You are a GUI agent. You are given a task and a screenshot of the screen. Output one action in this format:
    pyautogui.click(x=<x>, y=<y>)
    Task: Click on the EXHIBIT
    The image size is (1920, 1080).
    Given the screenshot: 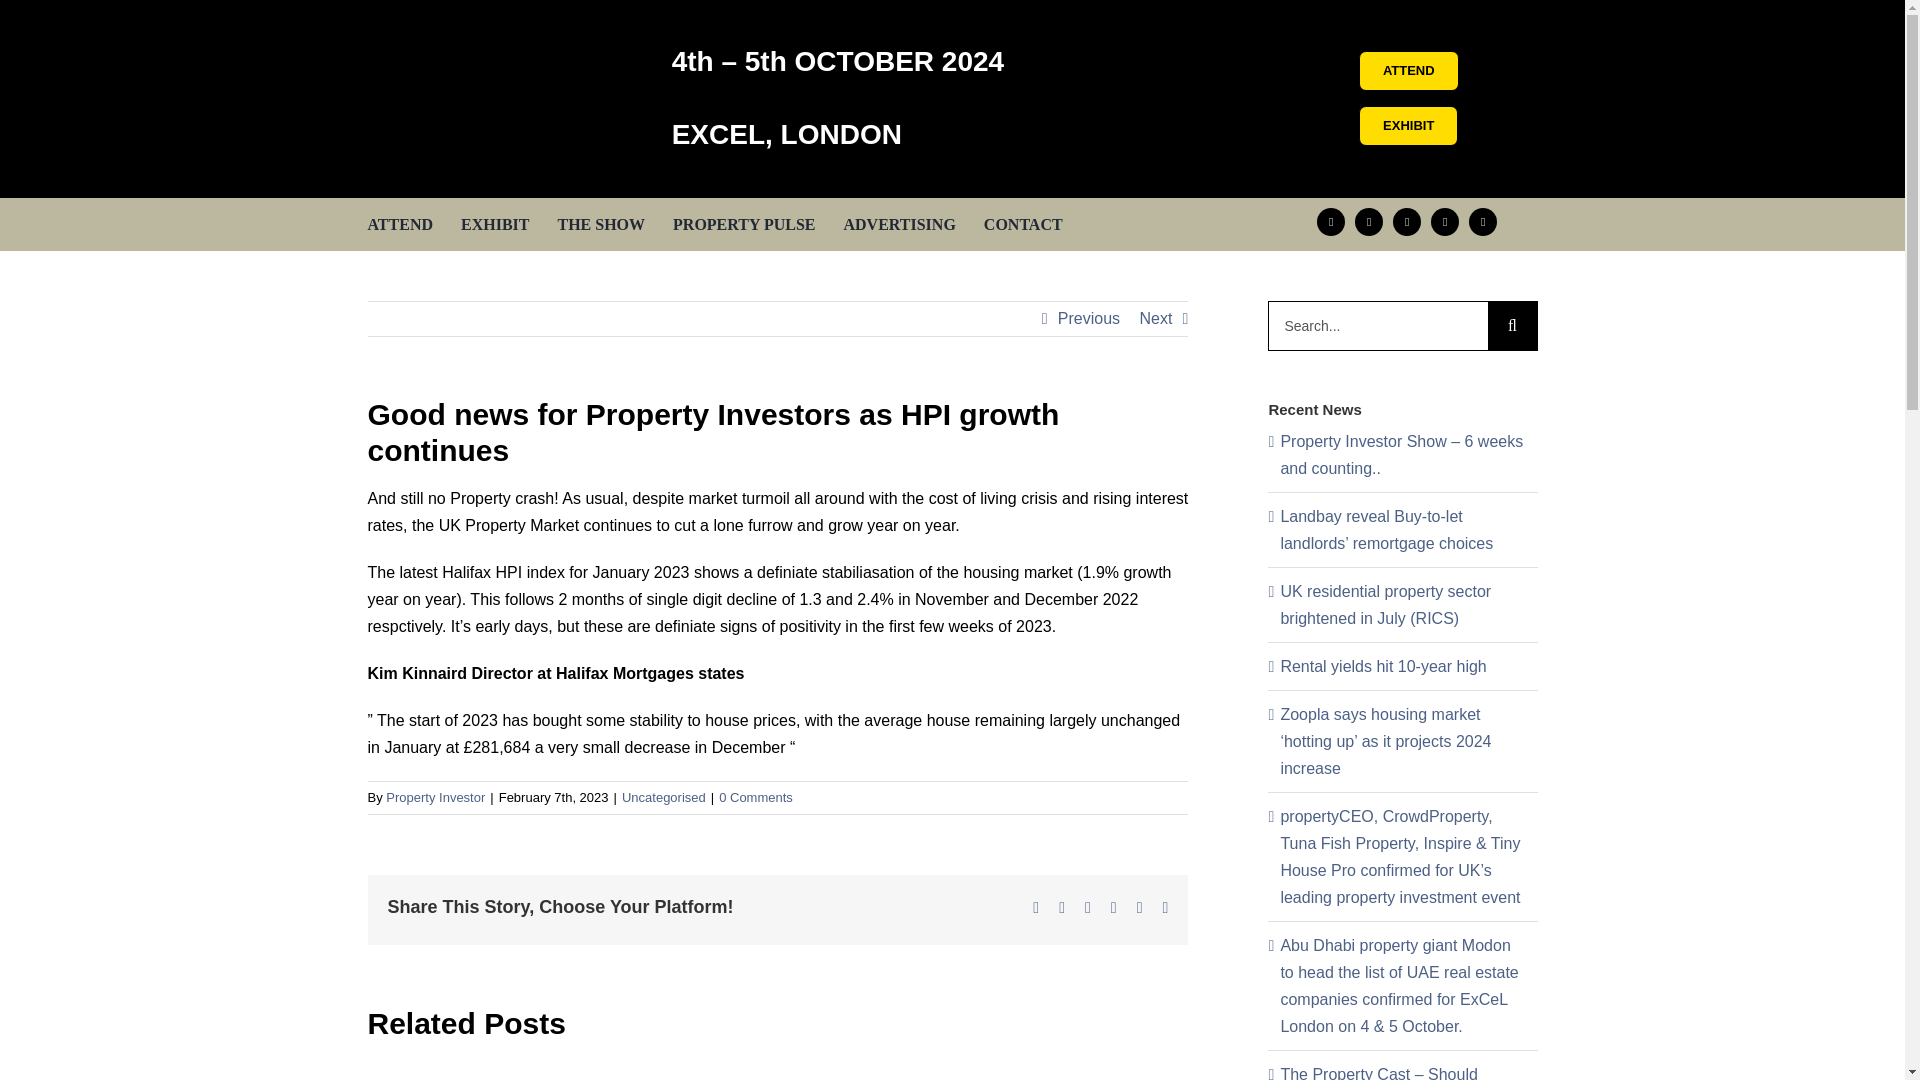 What is the action you would take?
    pyautogui.click(x=494, y=222)
    